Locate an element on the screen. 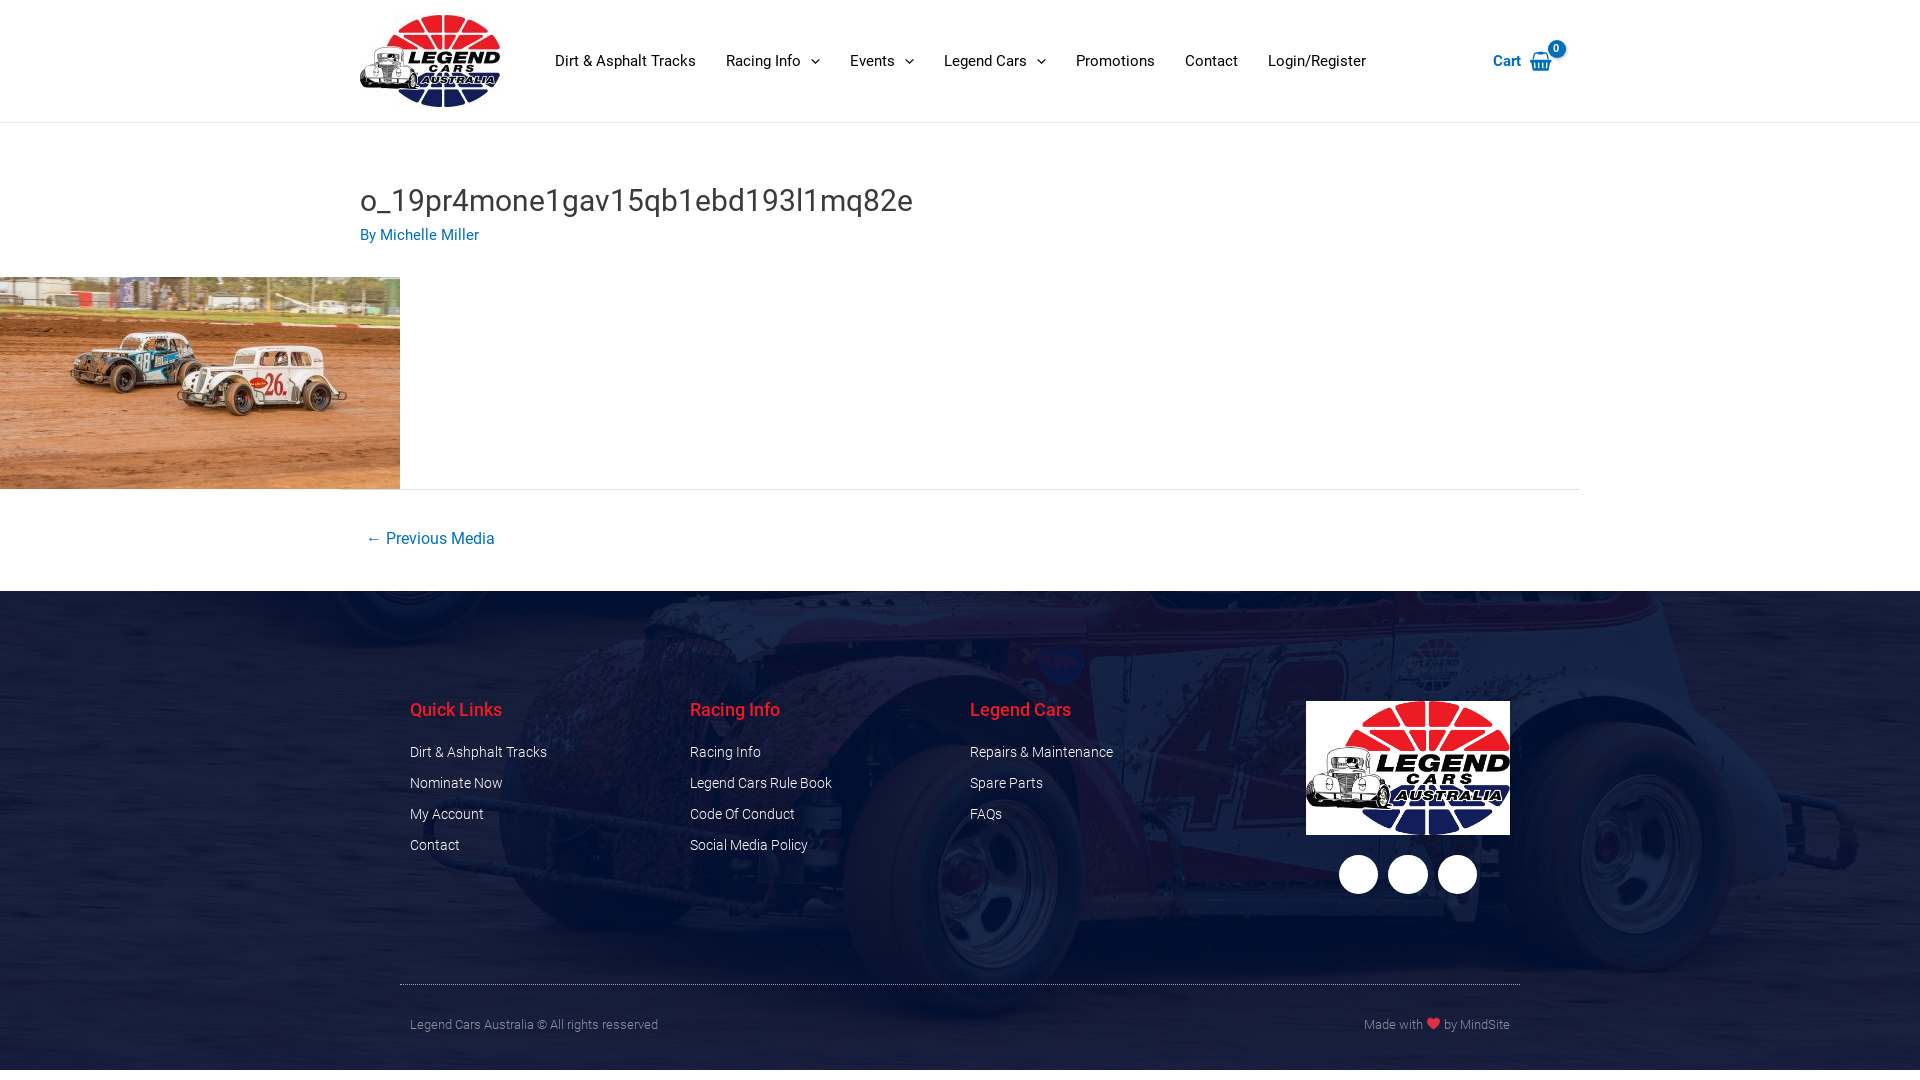  Dirt & Ashphalt Tracks is located at coordinates (540, 752).